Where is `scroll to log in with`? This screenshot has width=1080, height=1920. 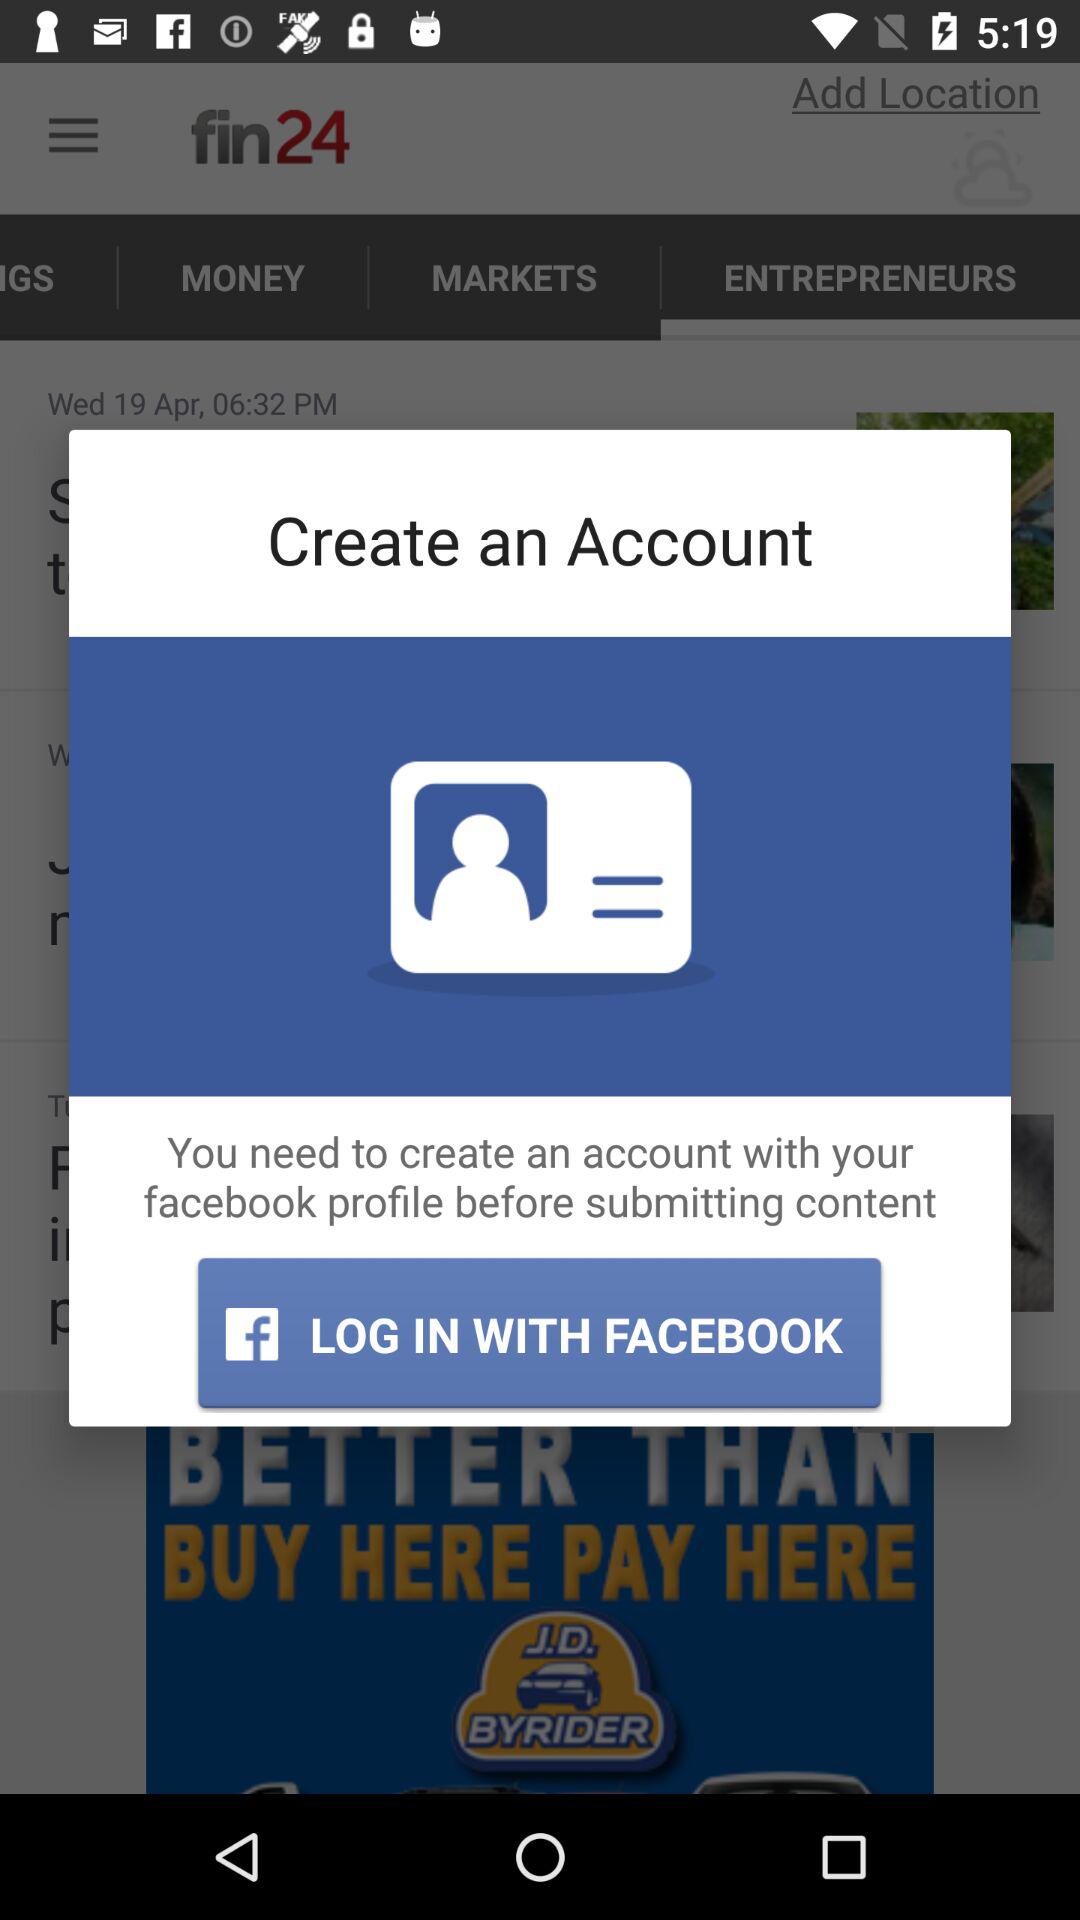
scroll to log in with is located at coordinates (539, 1334).